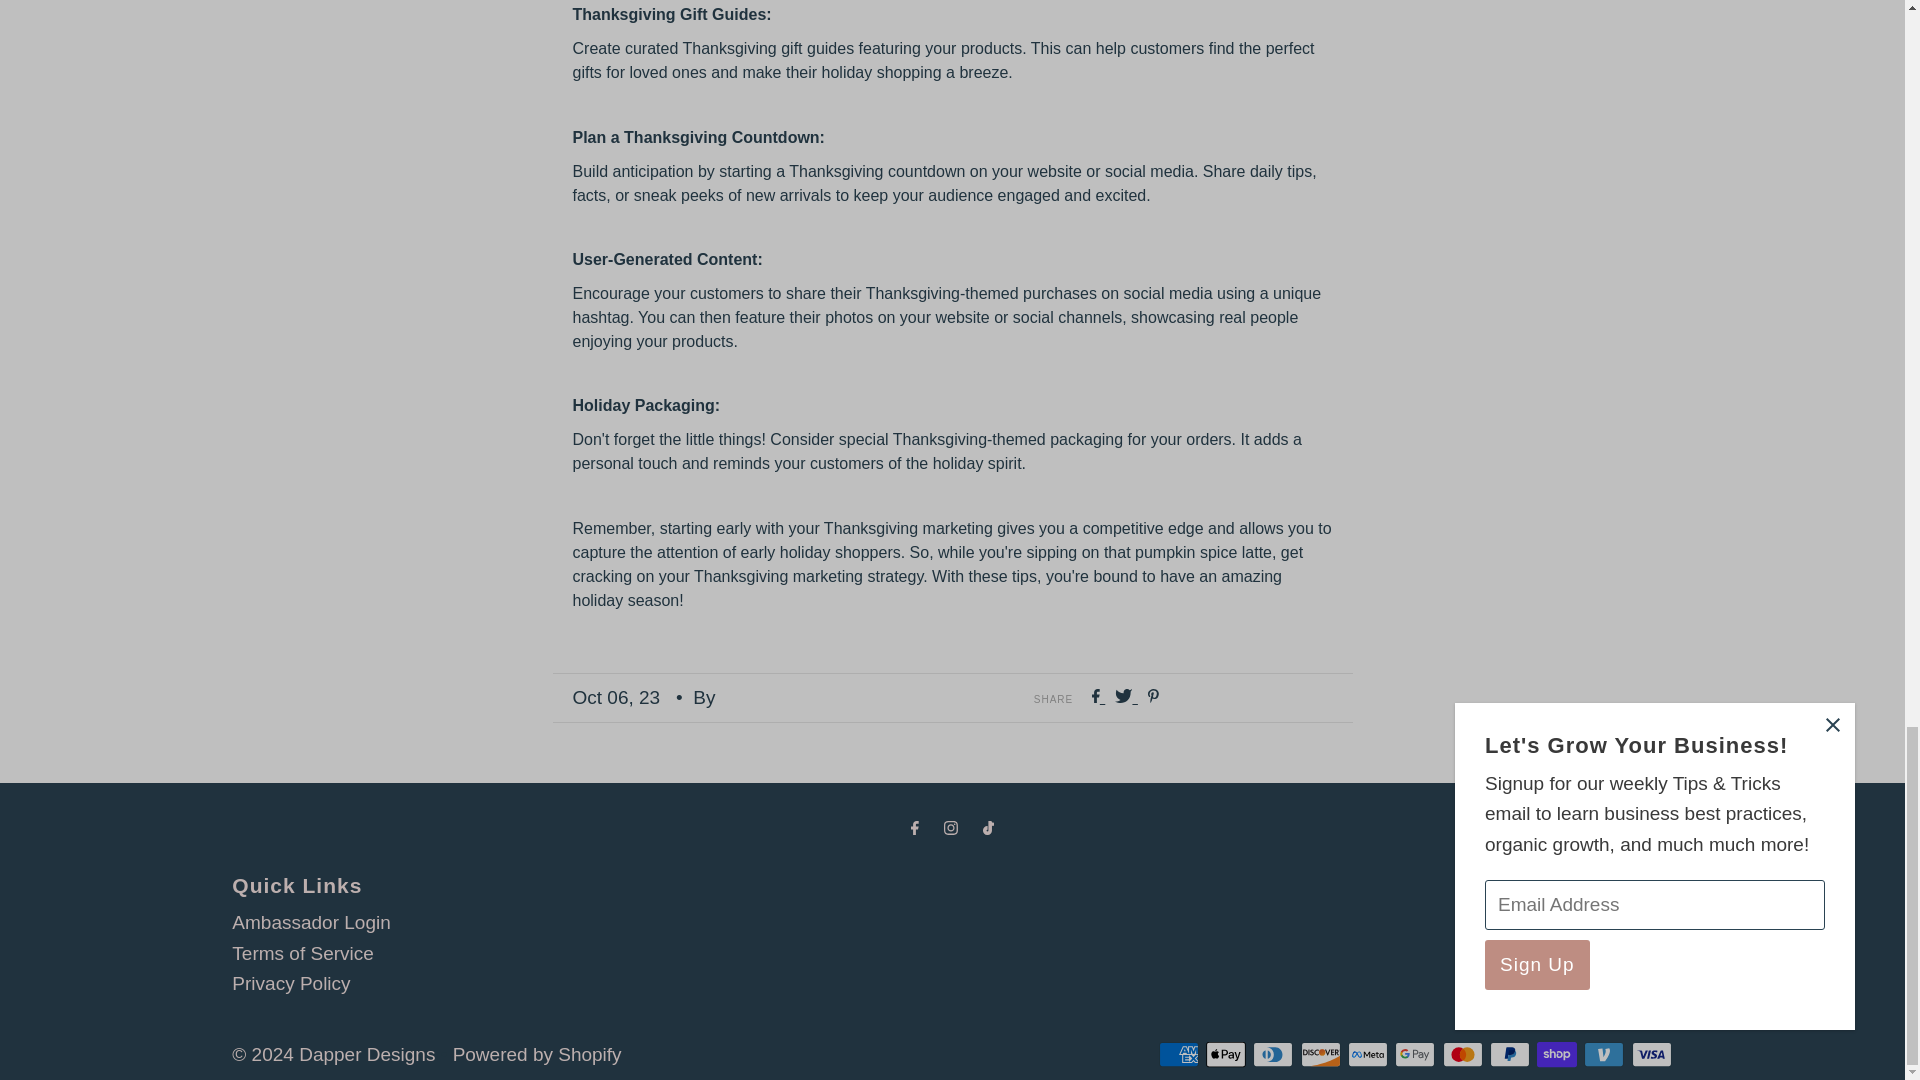 The image size is (1920, 1080). I want to click on Mastercard, so click(1462, 1054).